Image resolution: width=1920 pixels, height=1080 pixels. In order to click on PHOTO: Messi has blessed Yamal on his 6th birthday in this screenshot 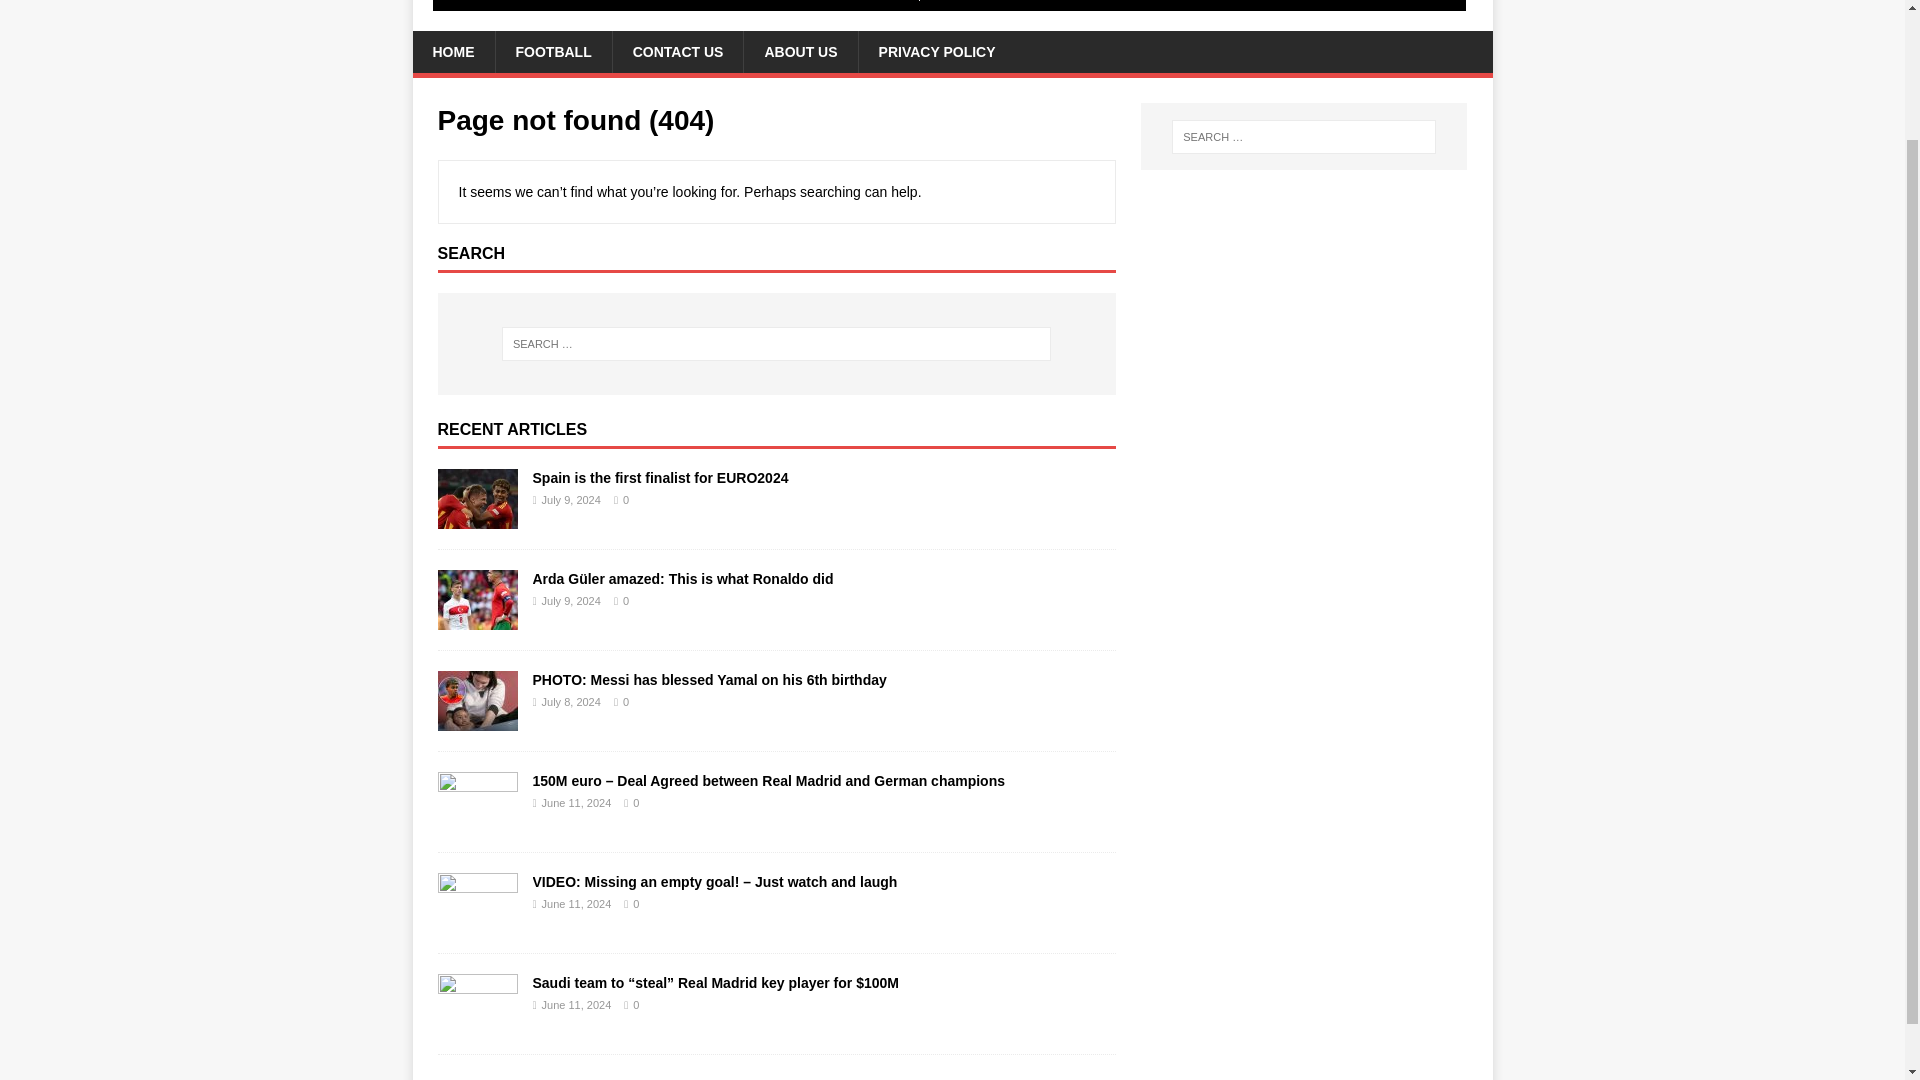, I will do `click(478, 718)`.